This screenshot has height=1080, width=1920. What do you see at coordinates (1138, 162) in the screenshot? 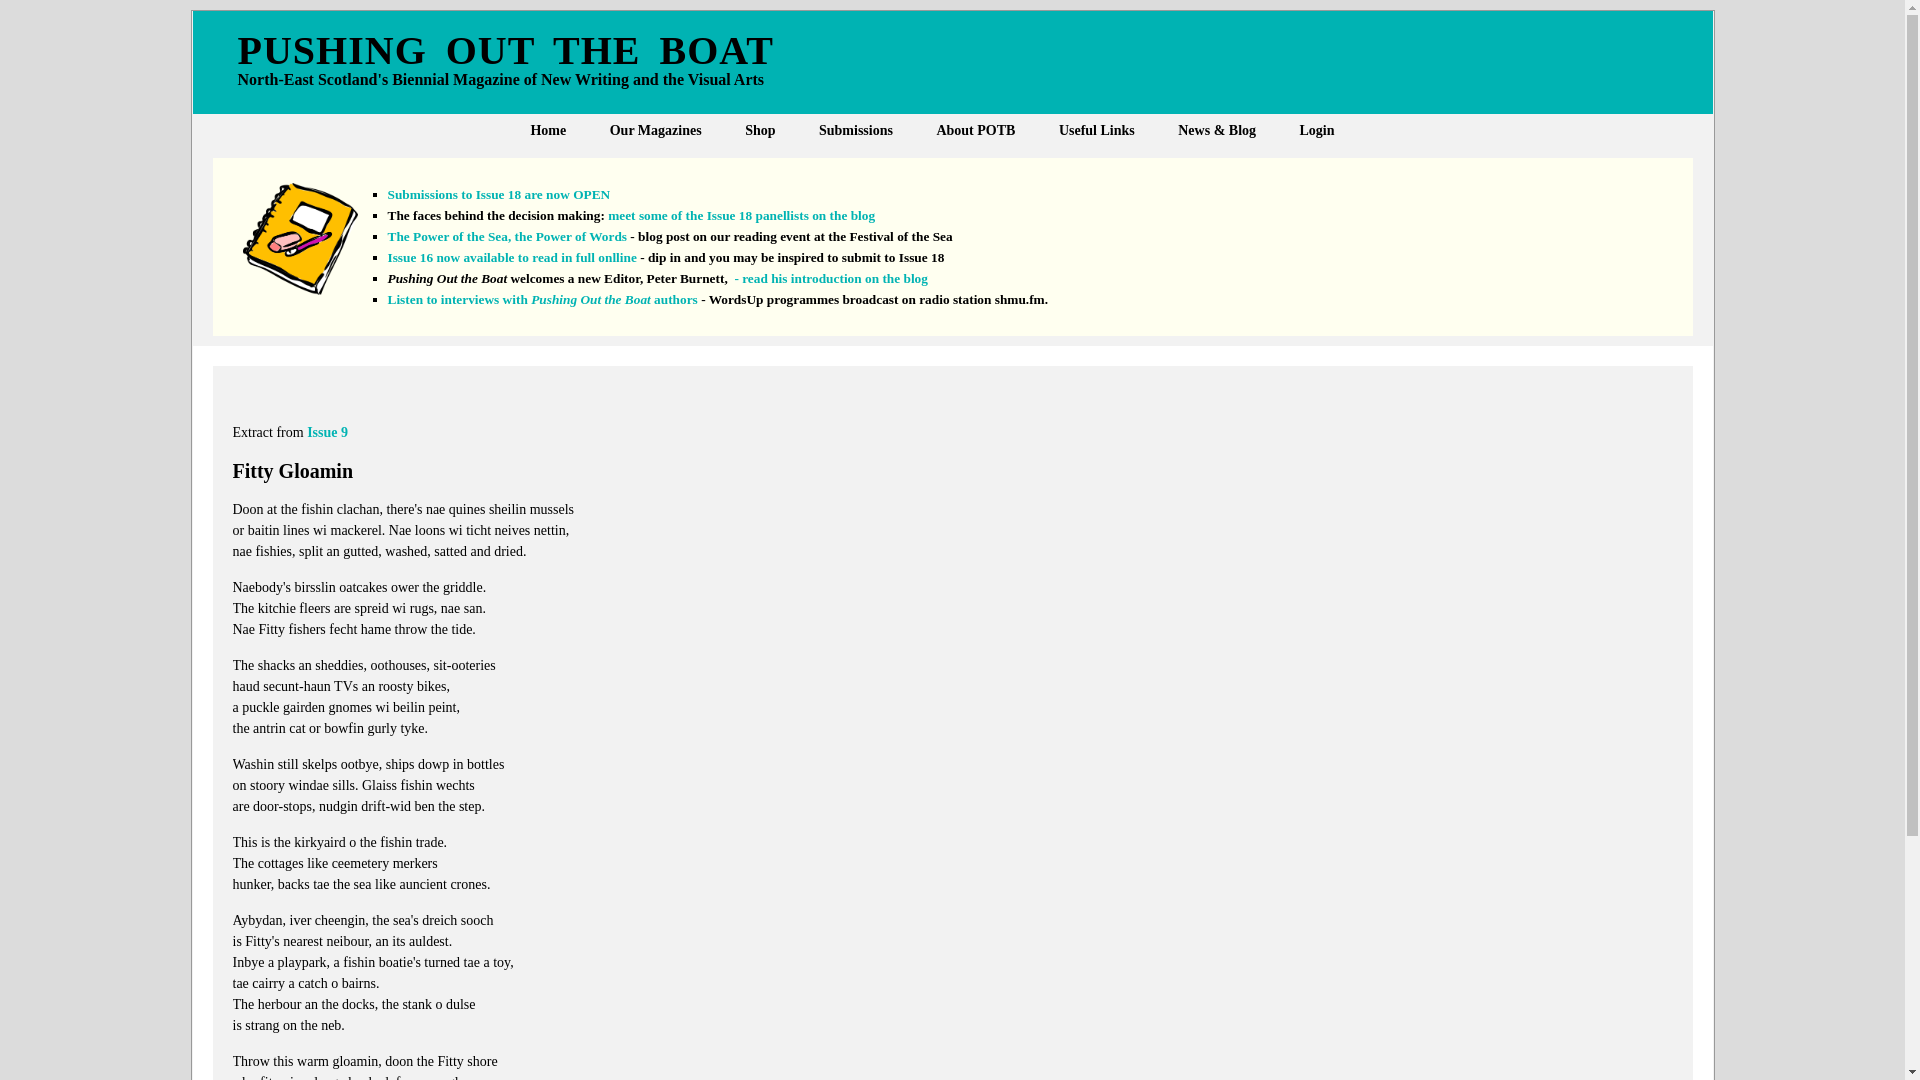
I see `All Links` at bounding box center [1138, 162].